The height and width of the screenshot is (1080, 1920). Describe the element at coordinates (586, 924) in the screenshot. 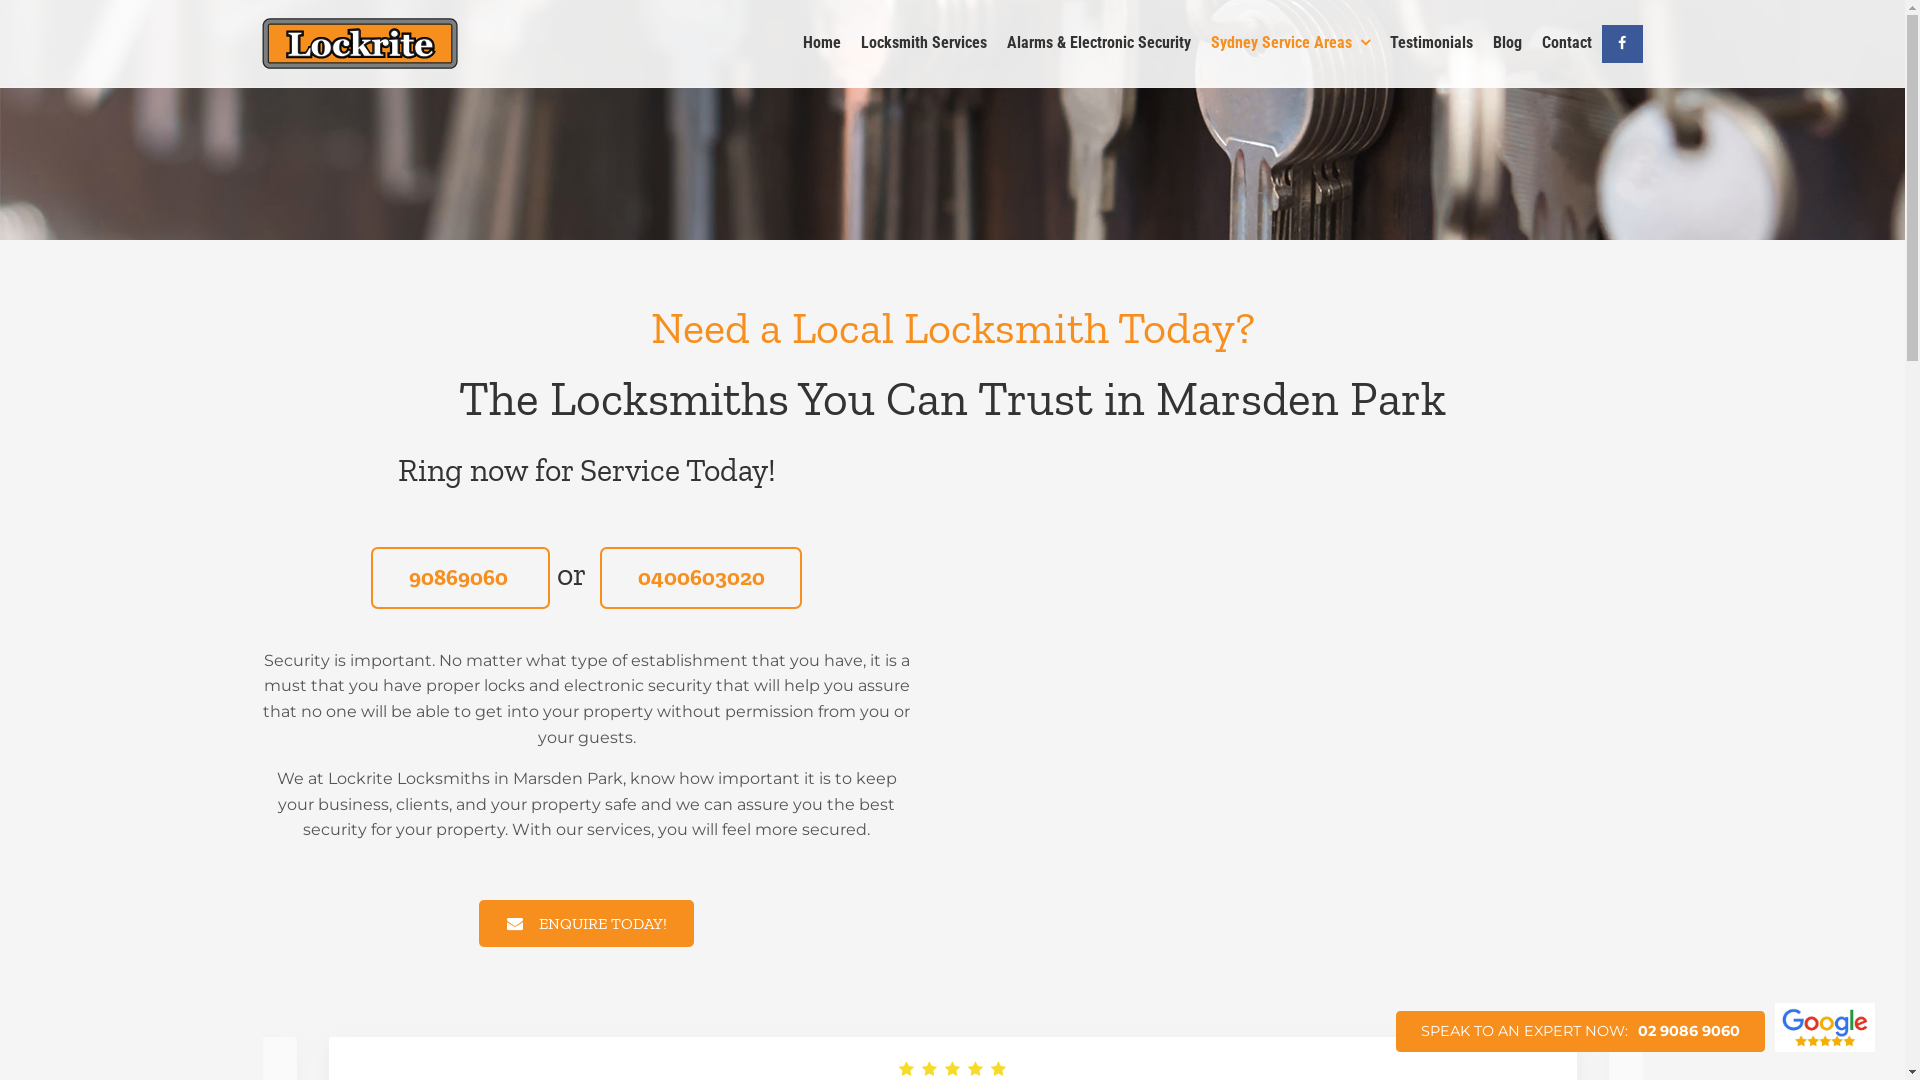

I see `ENQUIRE TODAY!` at that location.